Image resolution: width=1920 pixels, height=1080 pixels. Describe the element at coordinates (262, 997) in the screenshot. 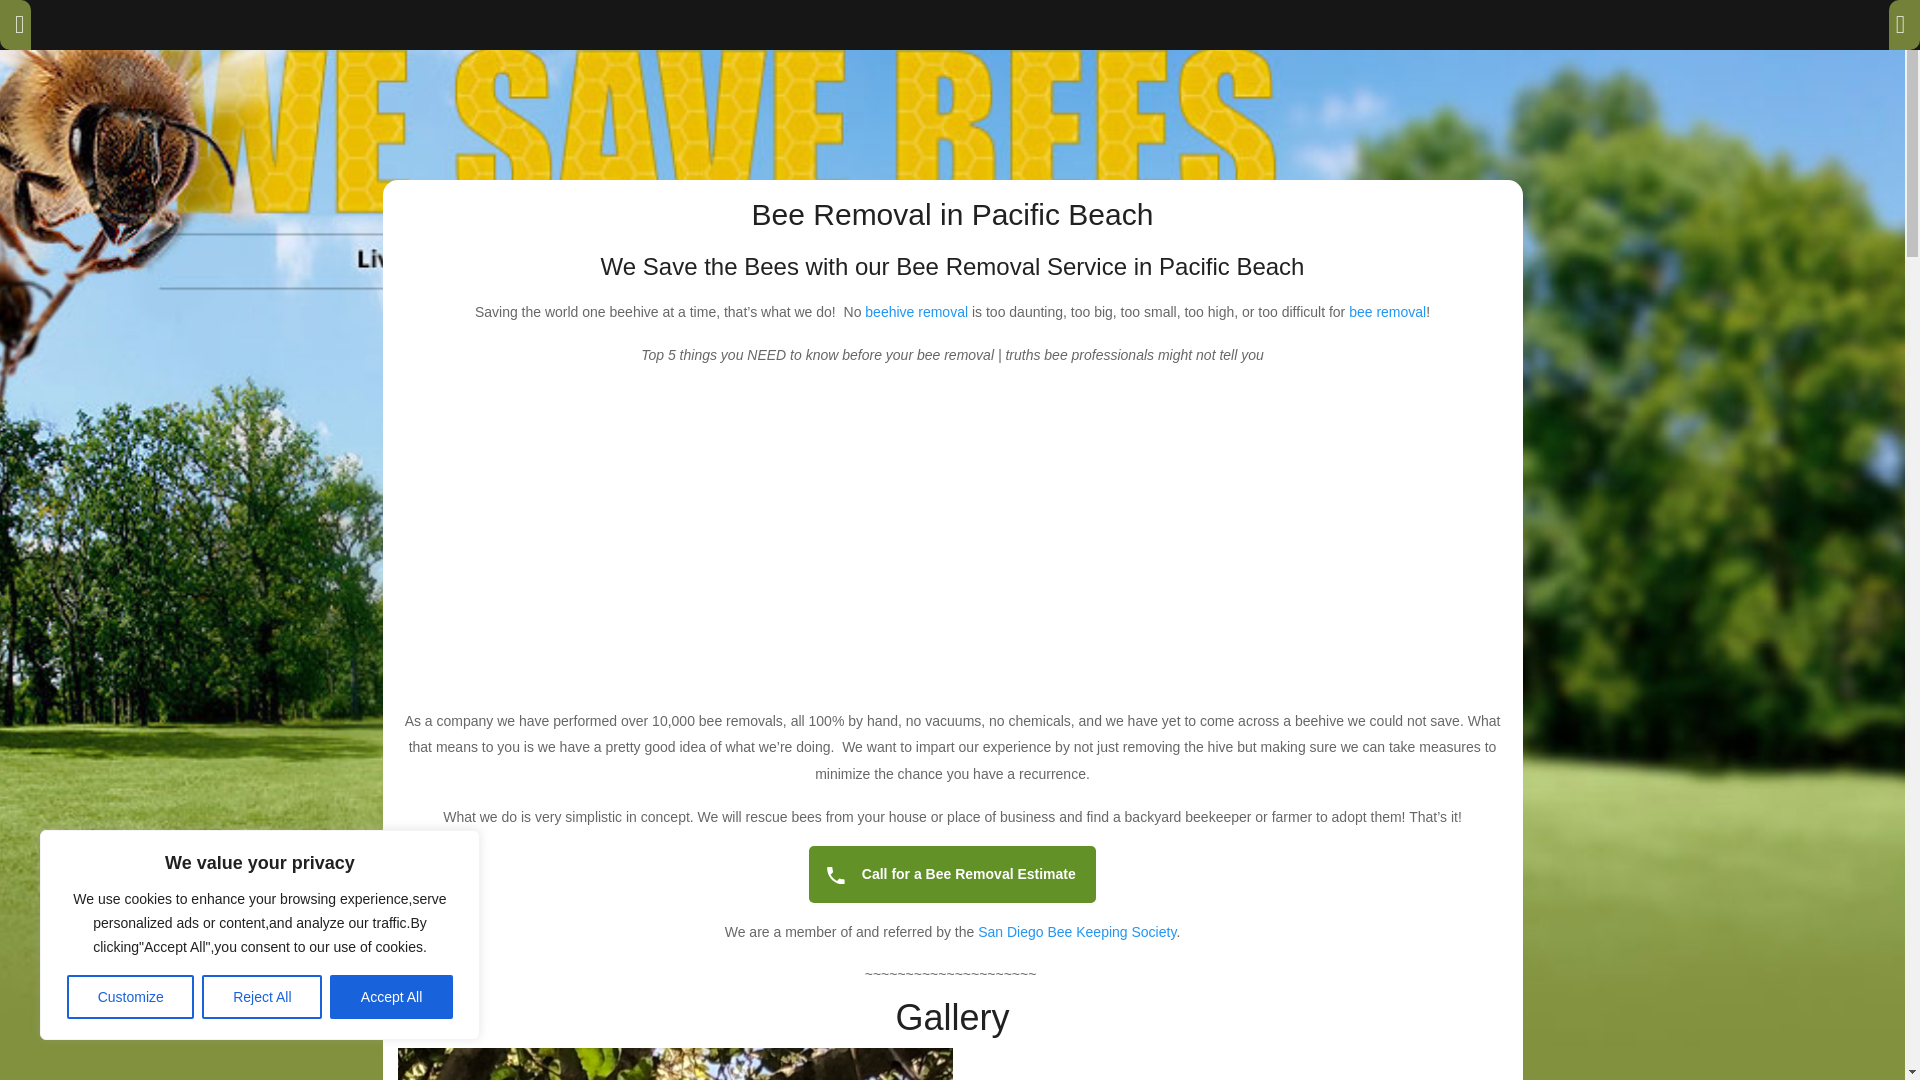

I see `Reject All` at that location.